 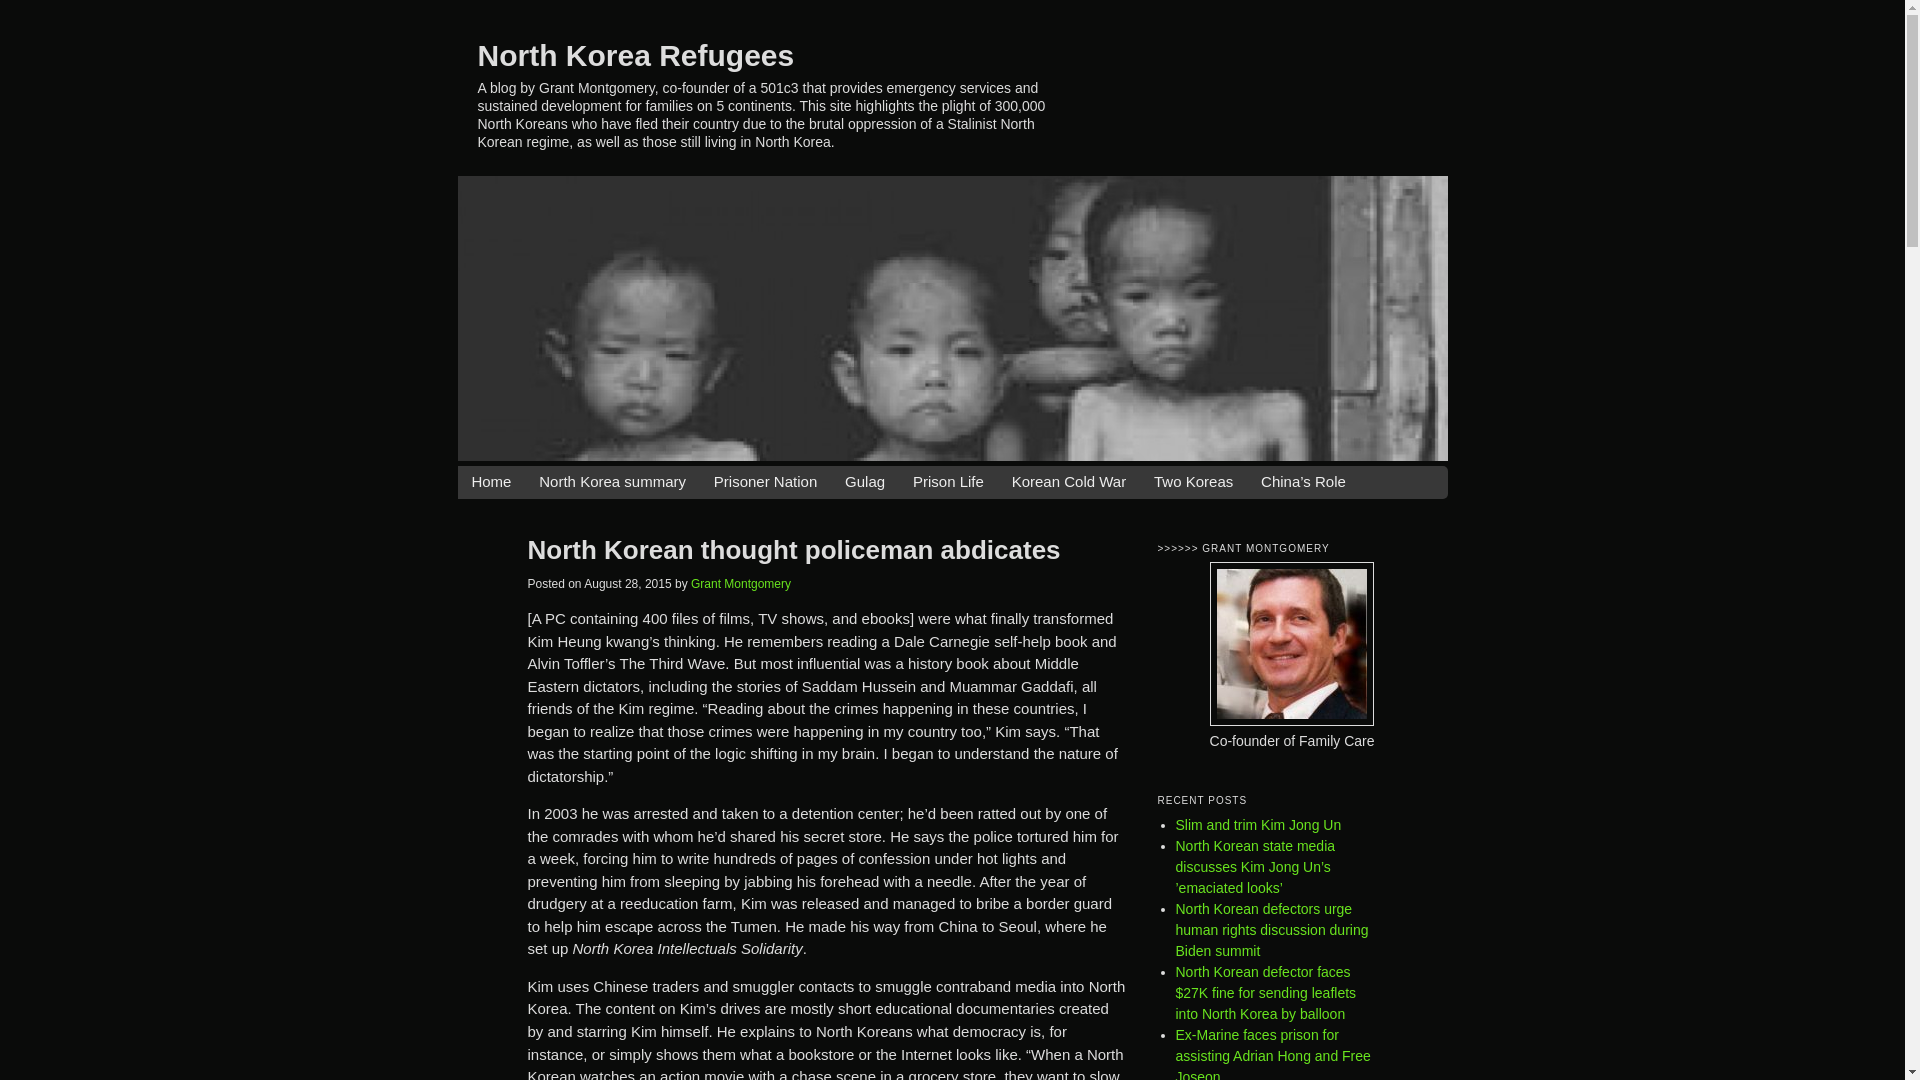 What do you see at coordinates (1258, 824) in the screenshot?
I see `Slim and trim Kim Jong Un` at bounding box center [1258, 824].